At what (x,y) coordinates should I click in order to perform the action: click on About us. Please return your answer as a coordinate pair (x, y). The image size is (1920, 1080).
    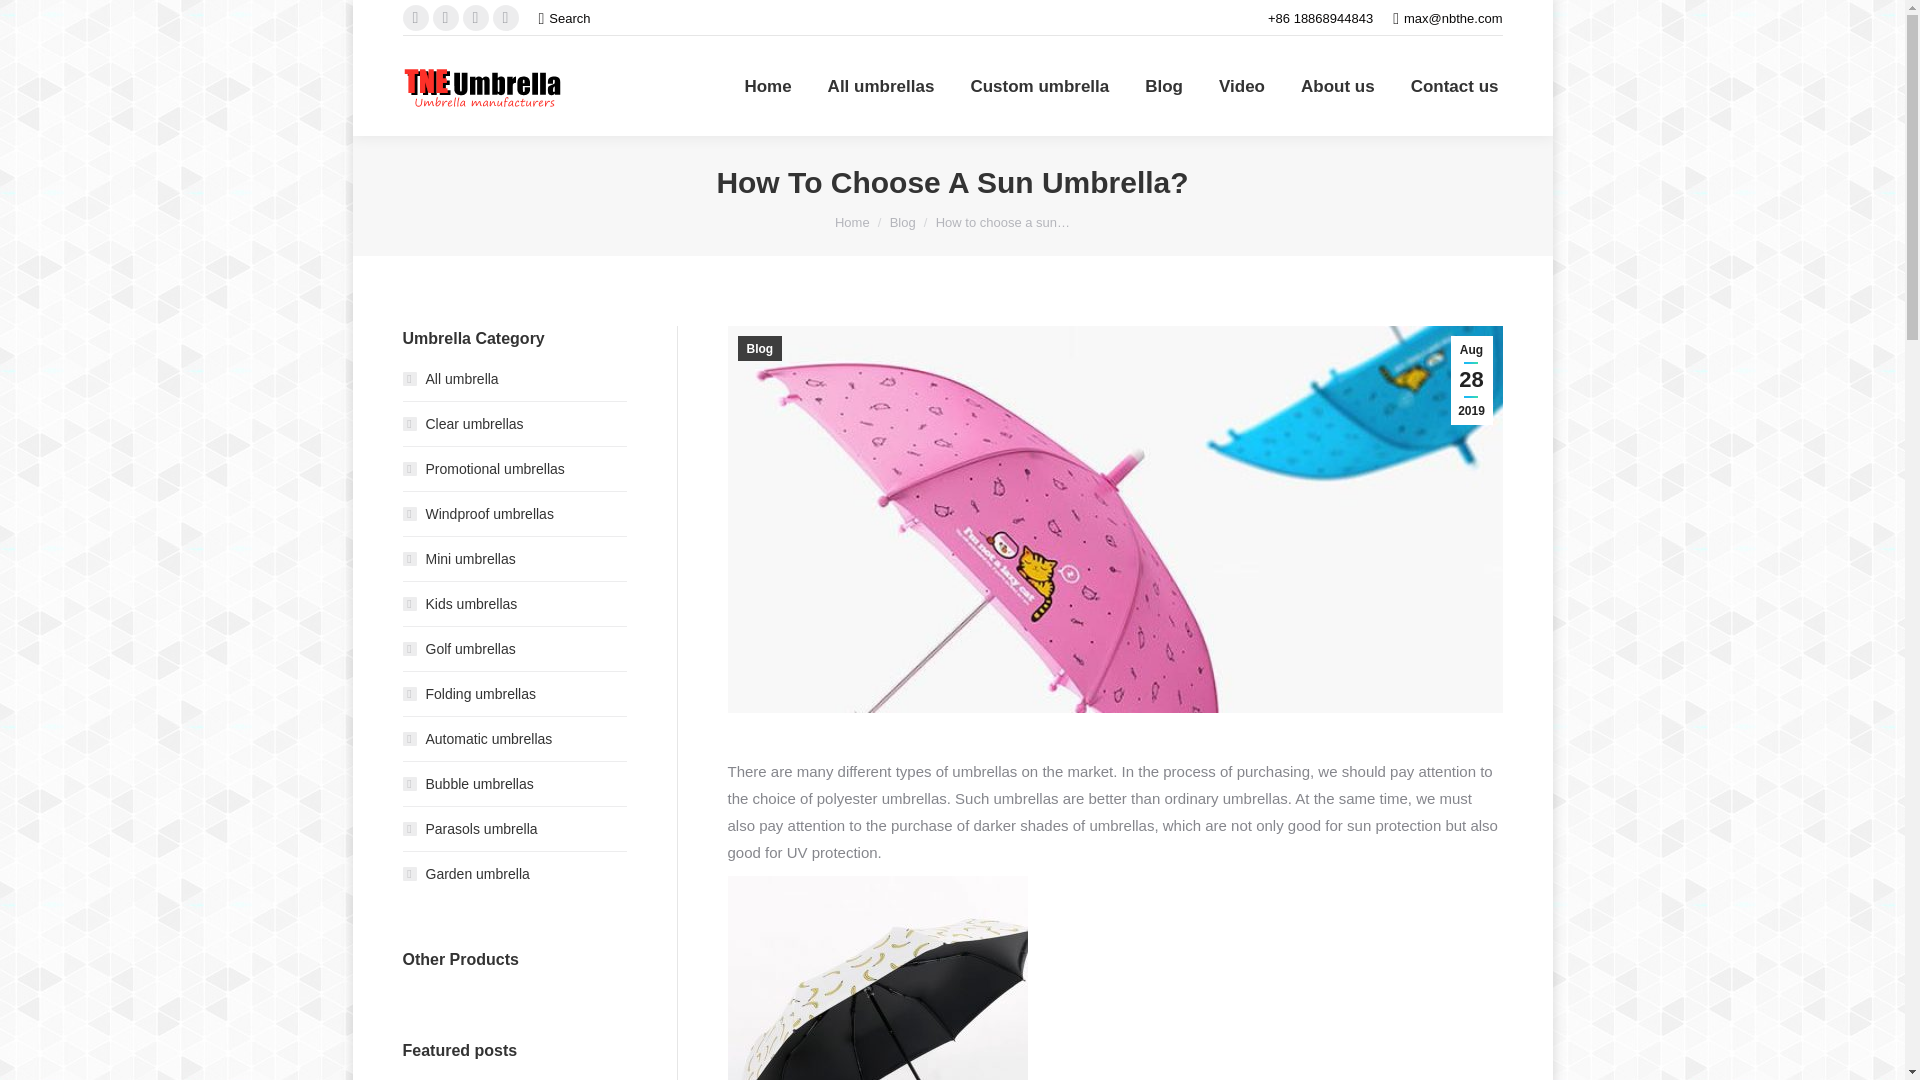
    Looking at the image, I should click on (1338, 86).